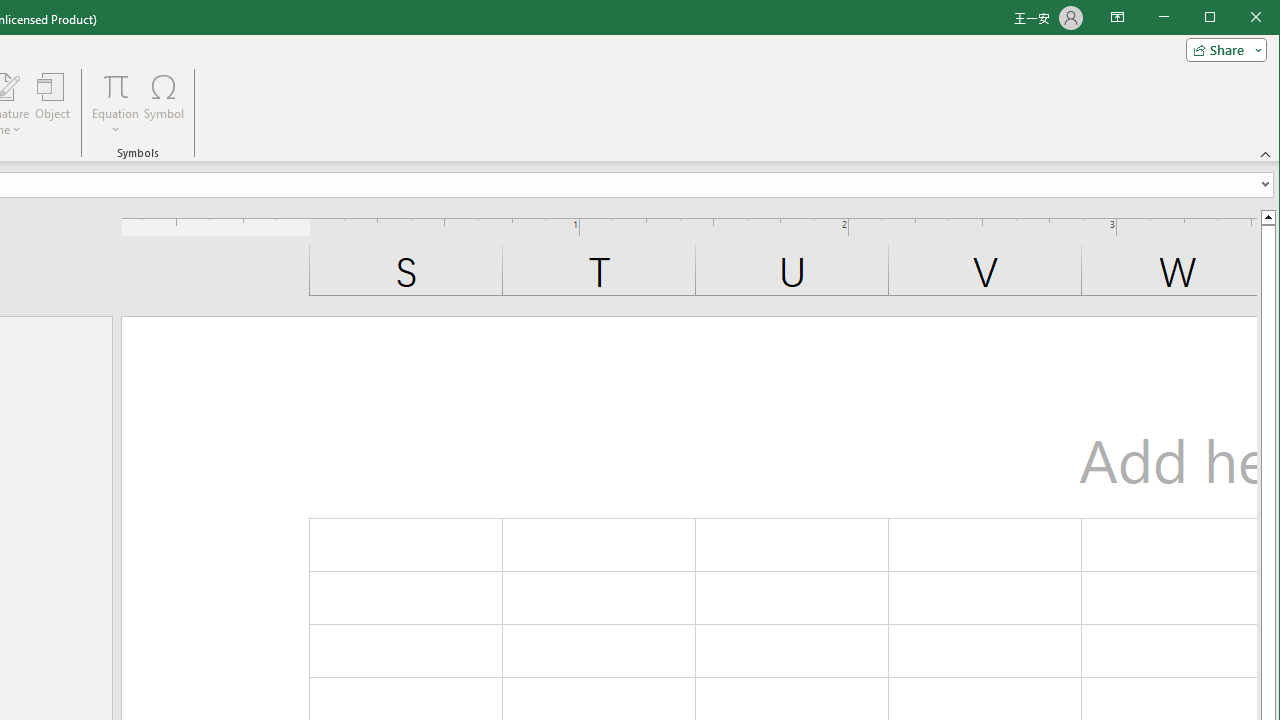  I want to click on Object..., so click(53, 104).